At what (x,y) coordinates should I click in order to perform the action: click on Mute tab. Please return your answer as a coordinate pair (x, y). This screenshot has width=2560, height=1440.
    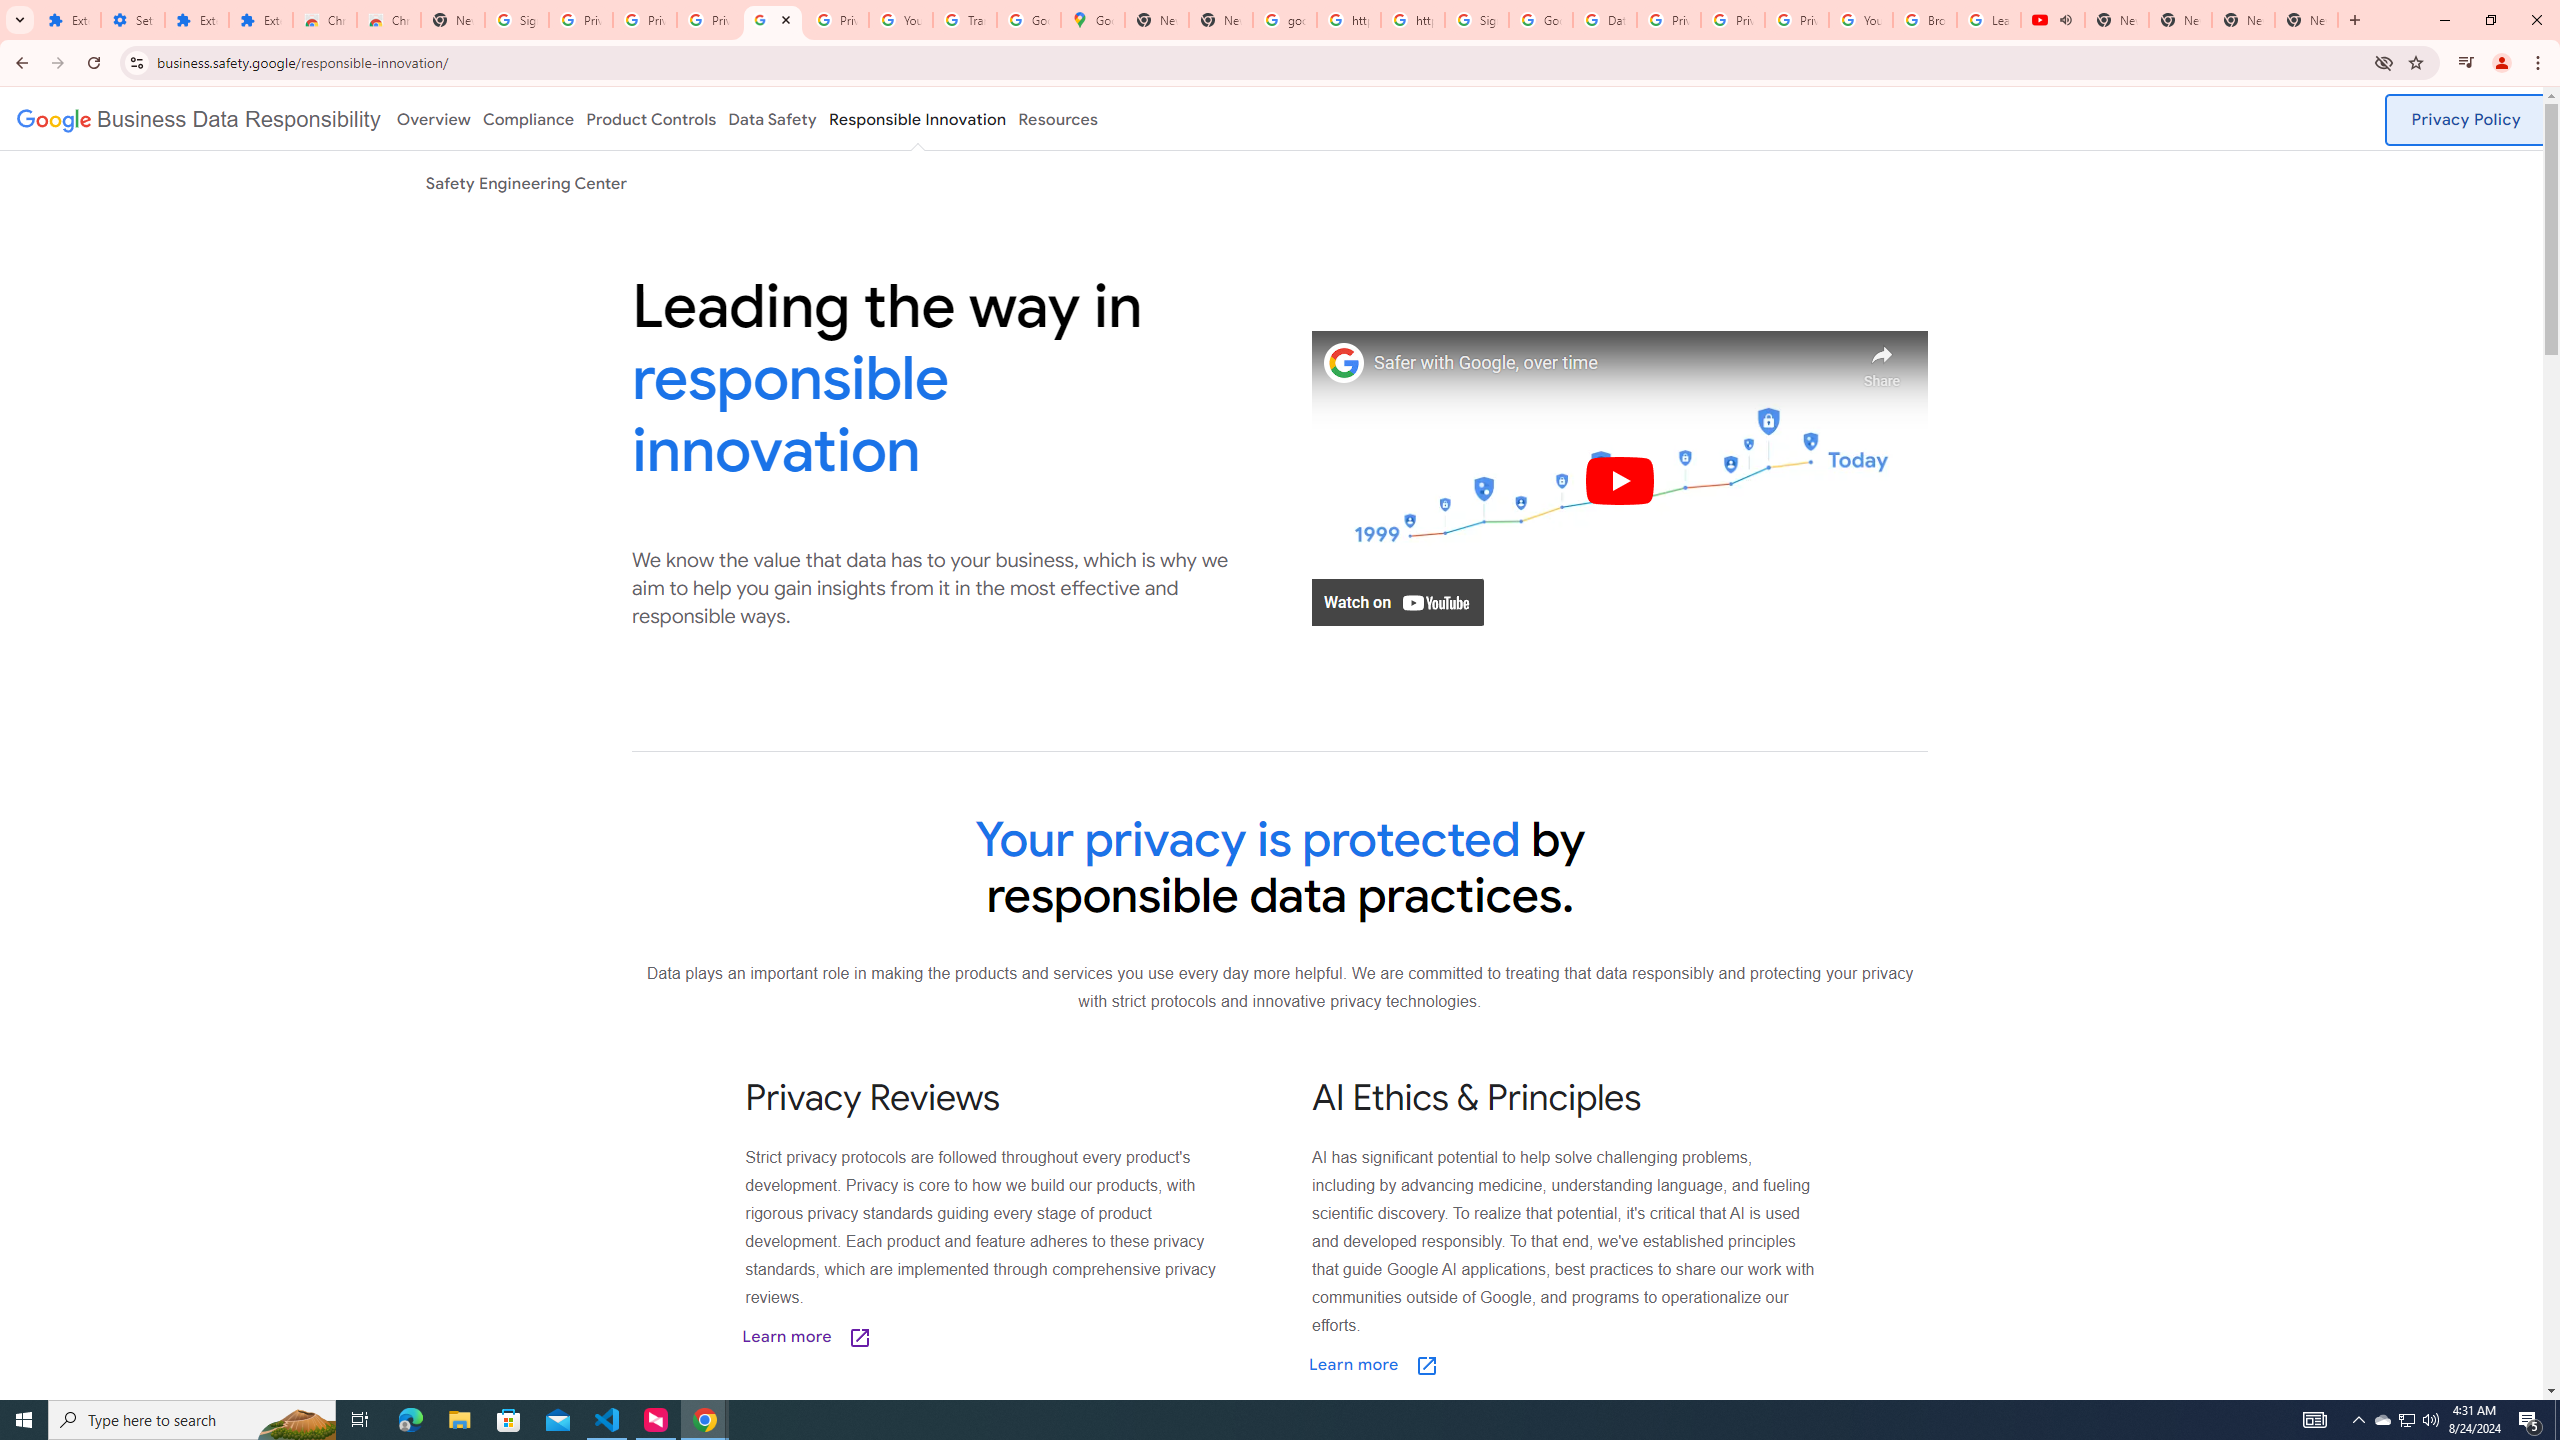
    Looking at the image, I should click on (2066, 19).